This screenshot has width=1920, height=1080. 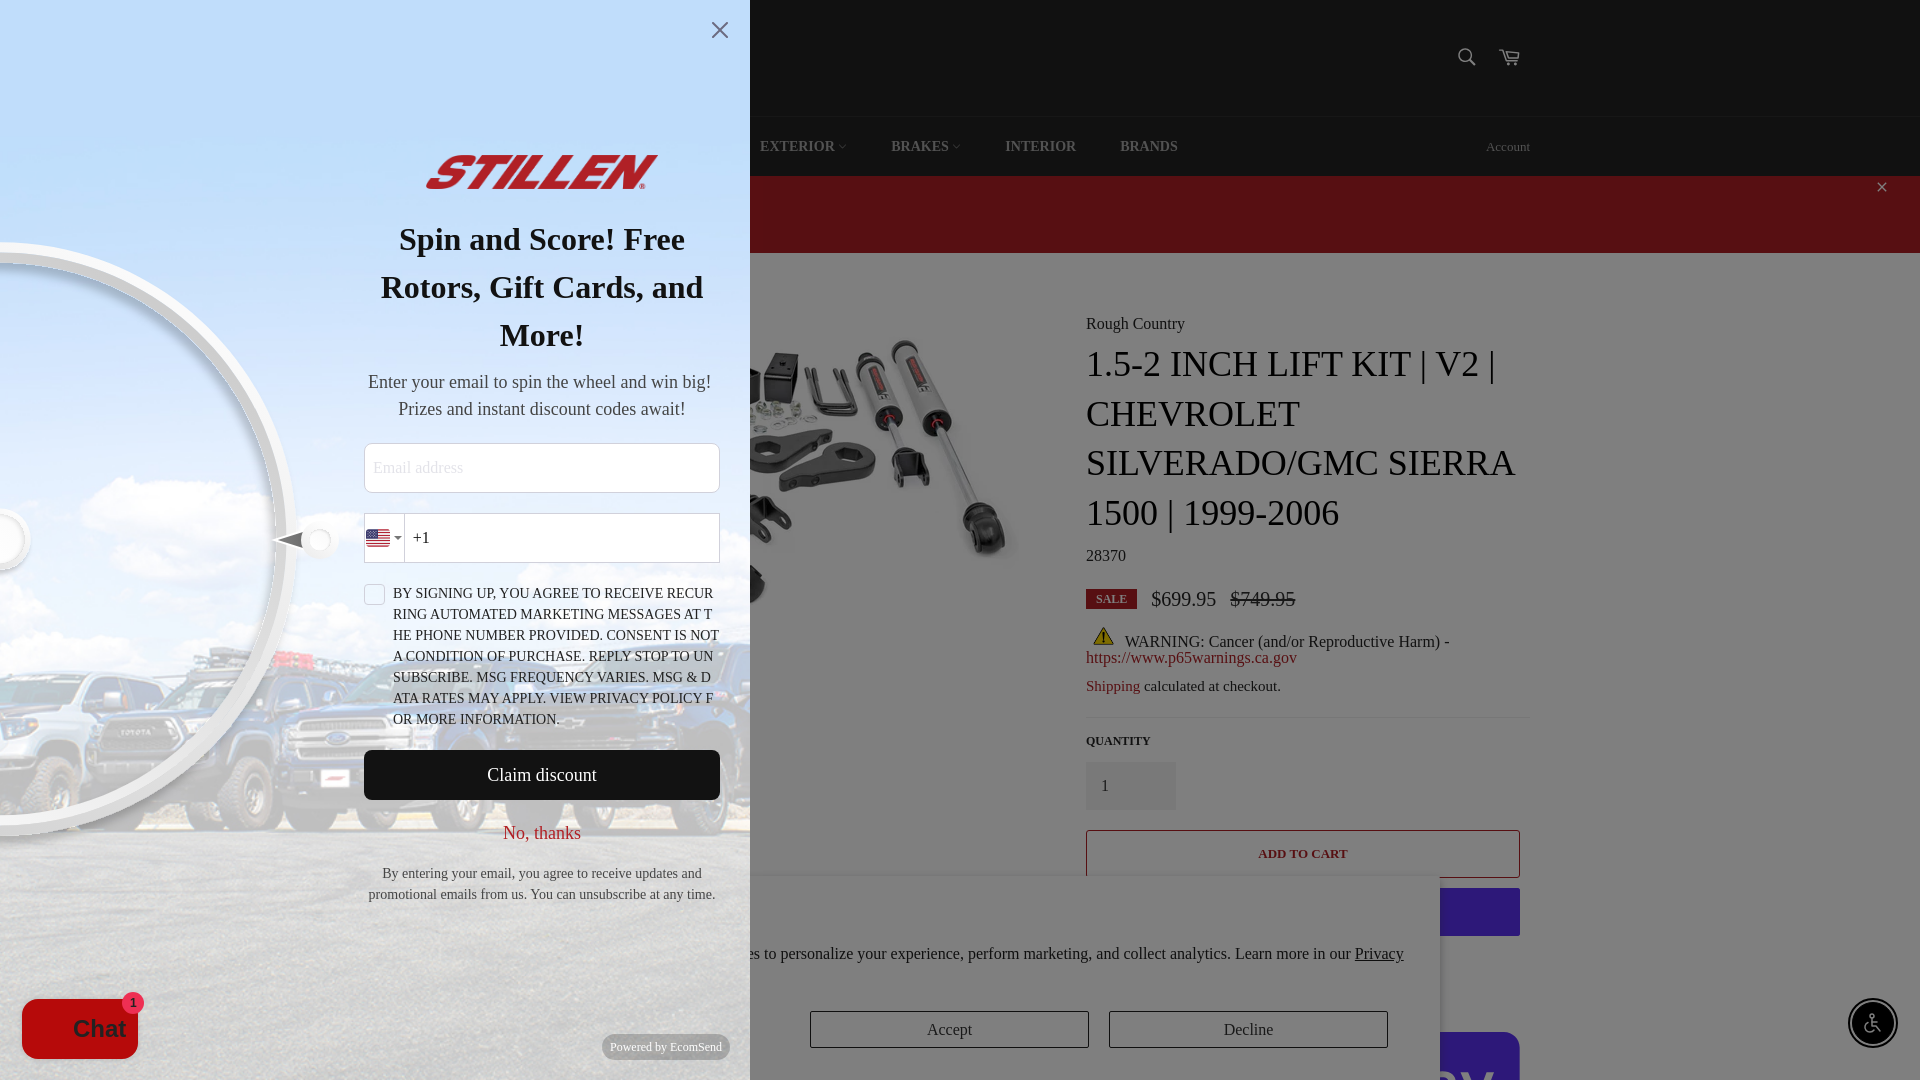 What do you see at coordinates (665, 146) in the screenshot?
I see `SUSPENSION` at bounding box center [665, 146].